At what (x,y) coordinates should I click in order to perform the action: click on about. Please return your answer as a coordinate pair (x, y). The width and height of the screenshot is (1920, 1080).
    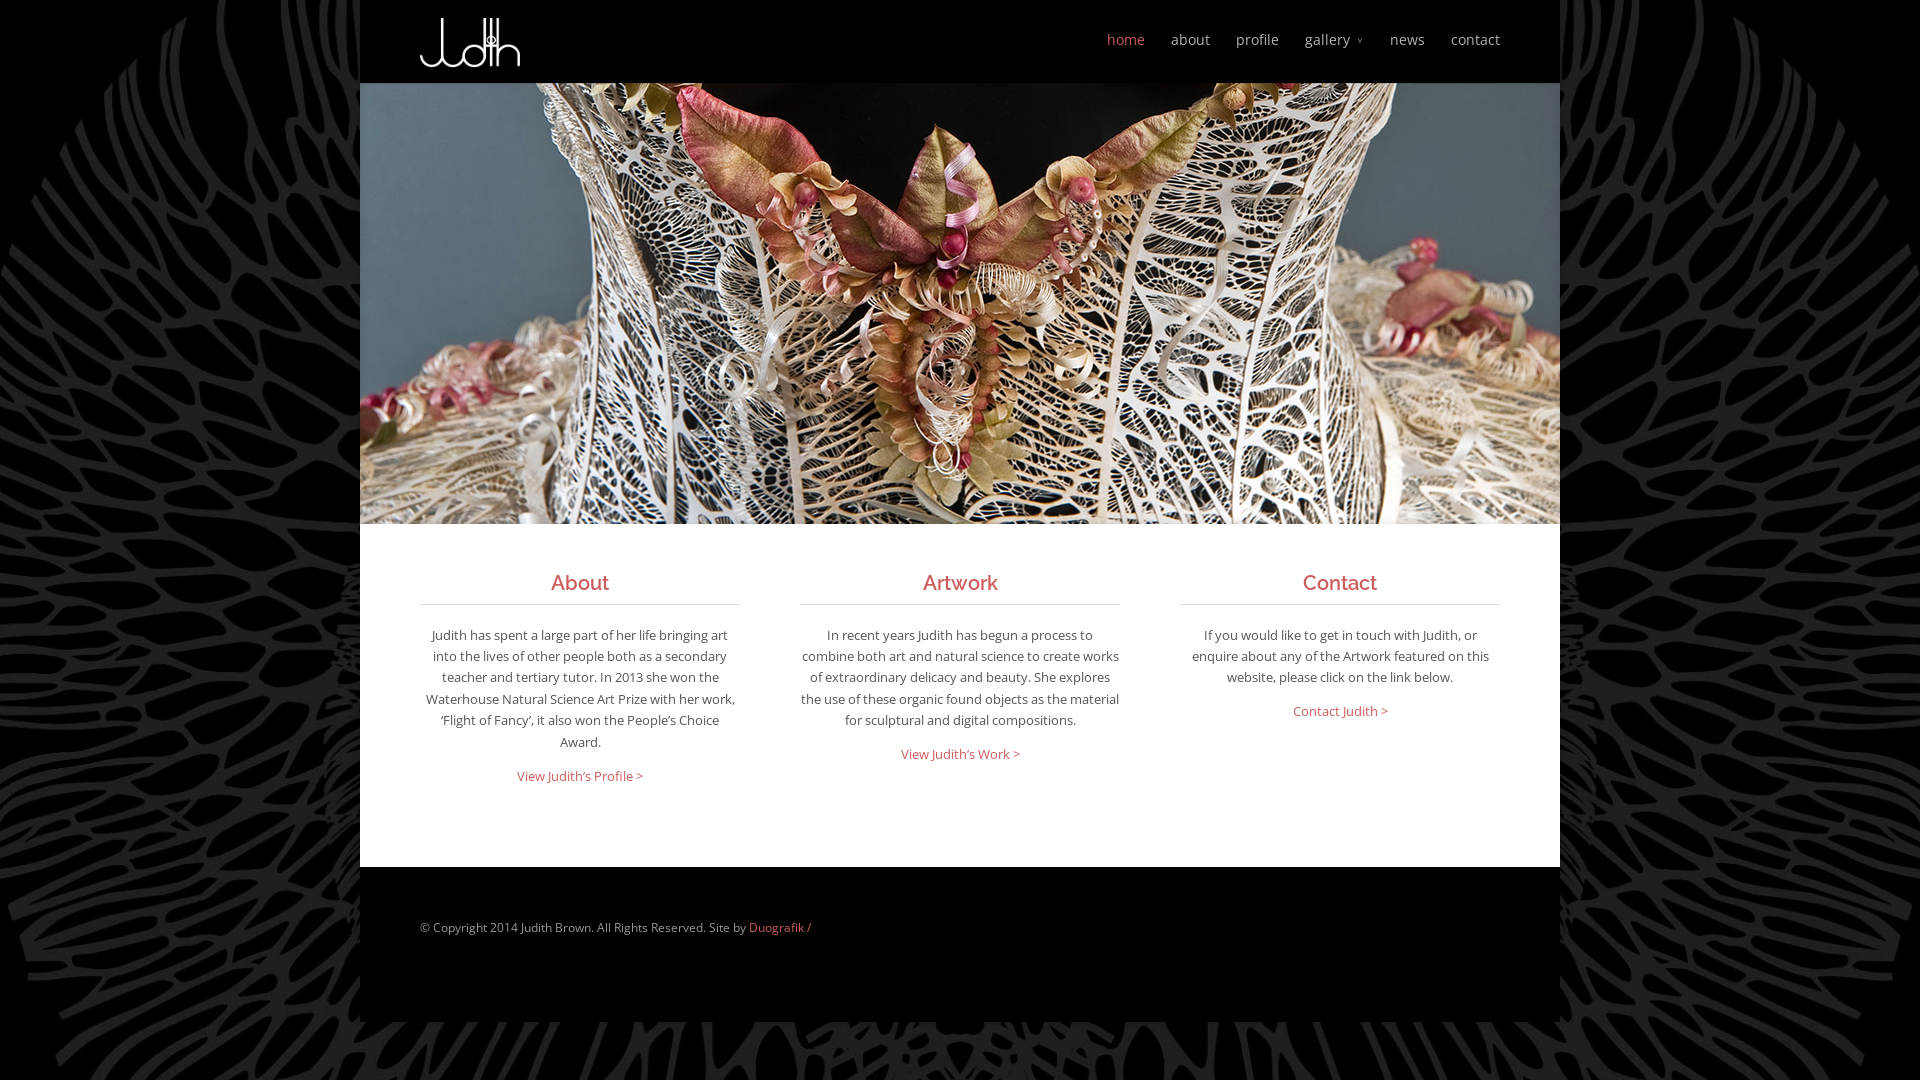
    Looking at the image, I should click on (1190, 54).